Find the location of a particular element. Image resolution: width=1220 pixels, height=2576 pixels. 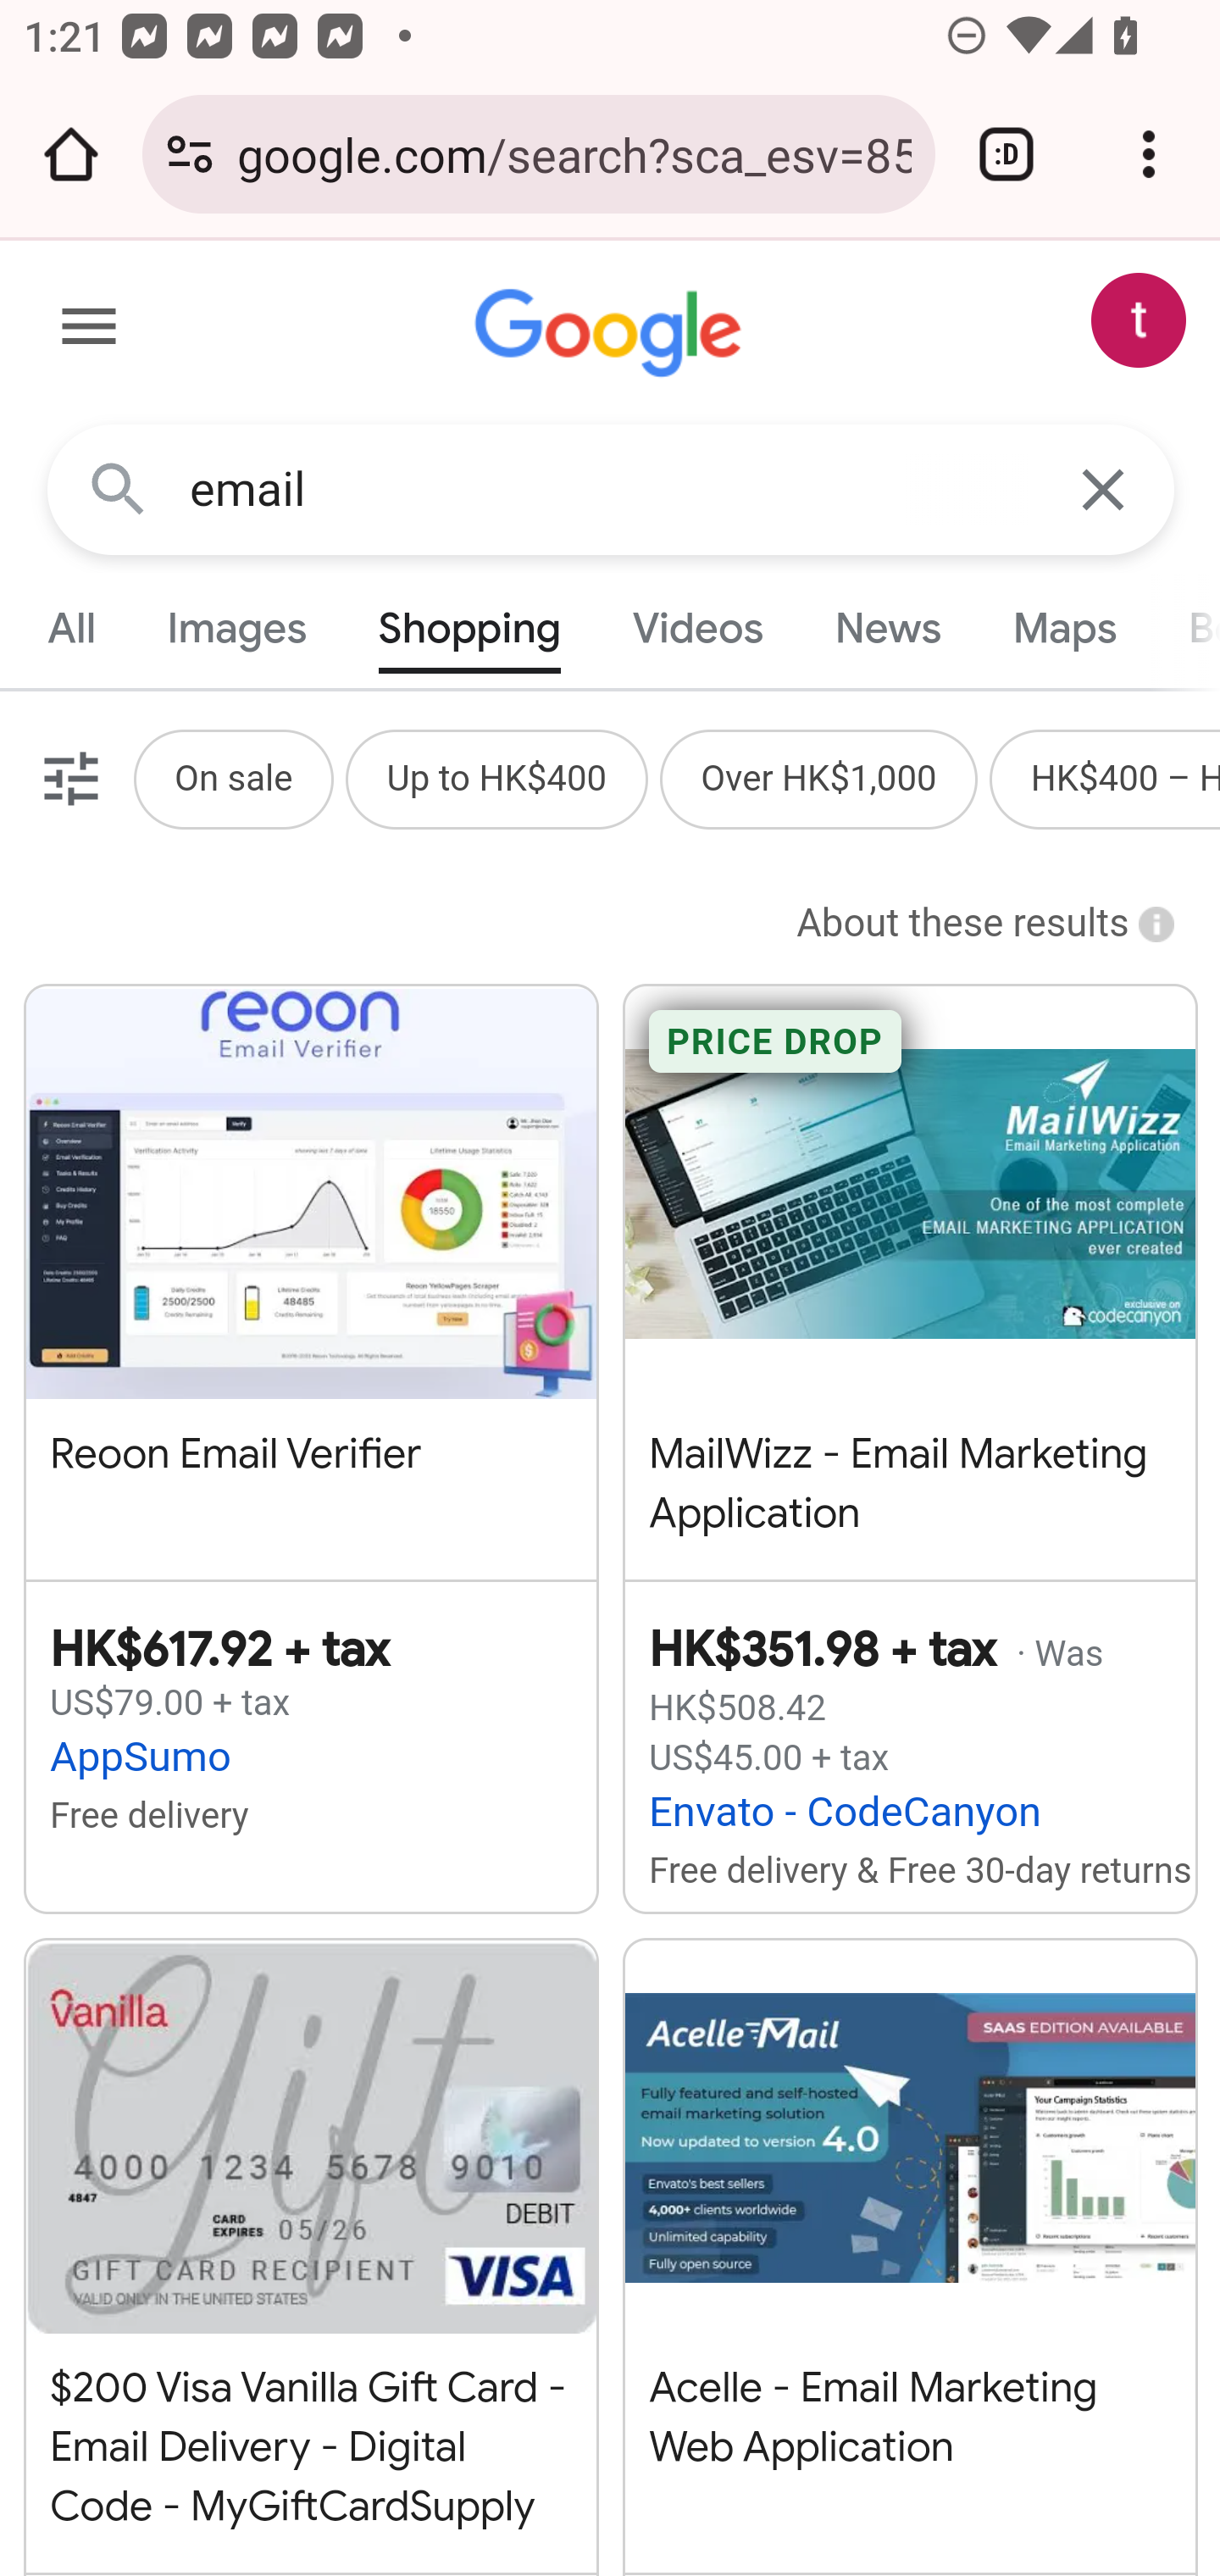

Over HK$1,000 is located at coordinates (818, 778).